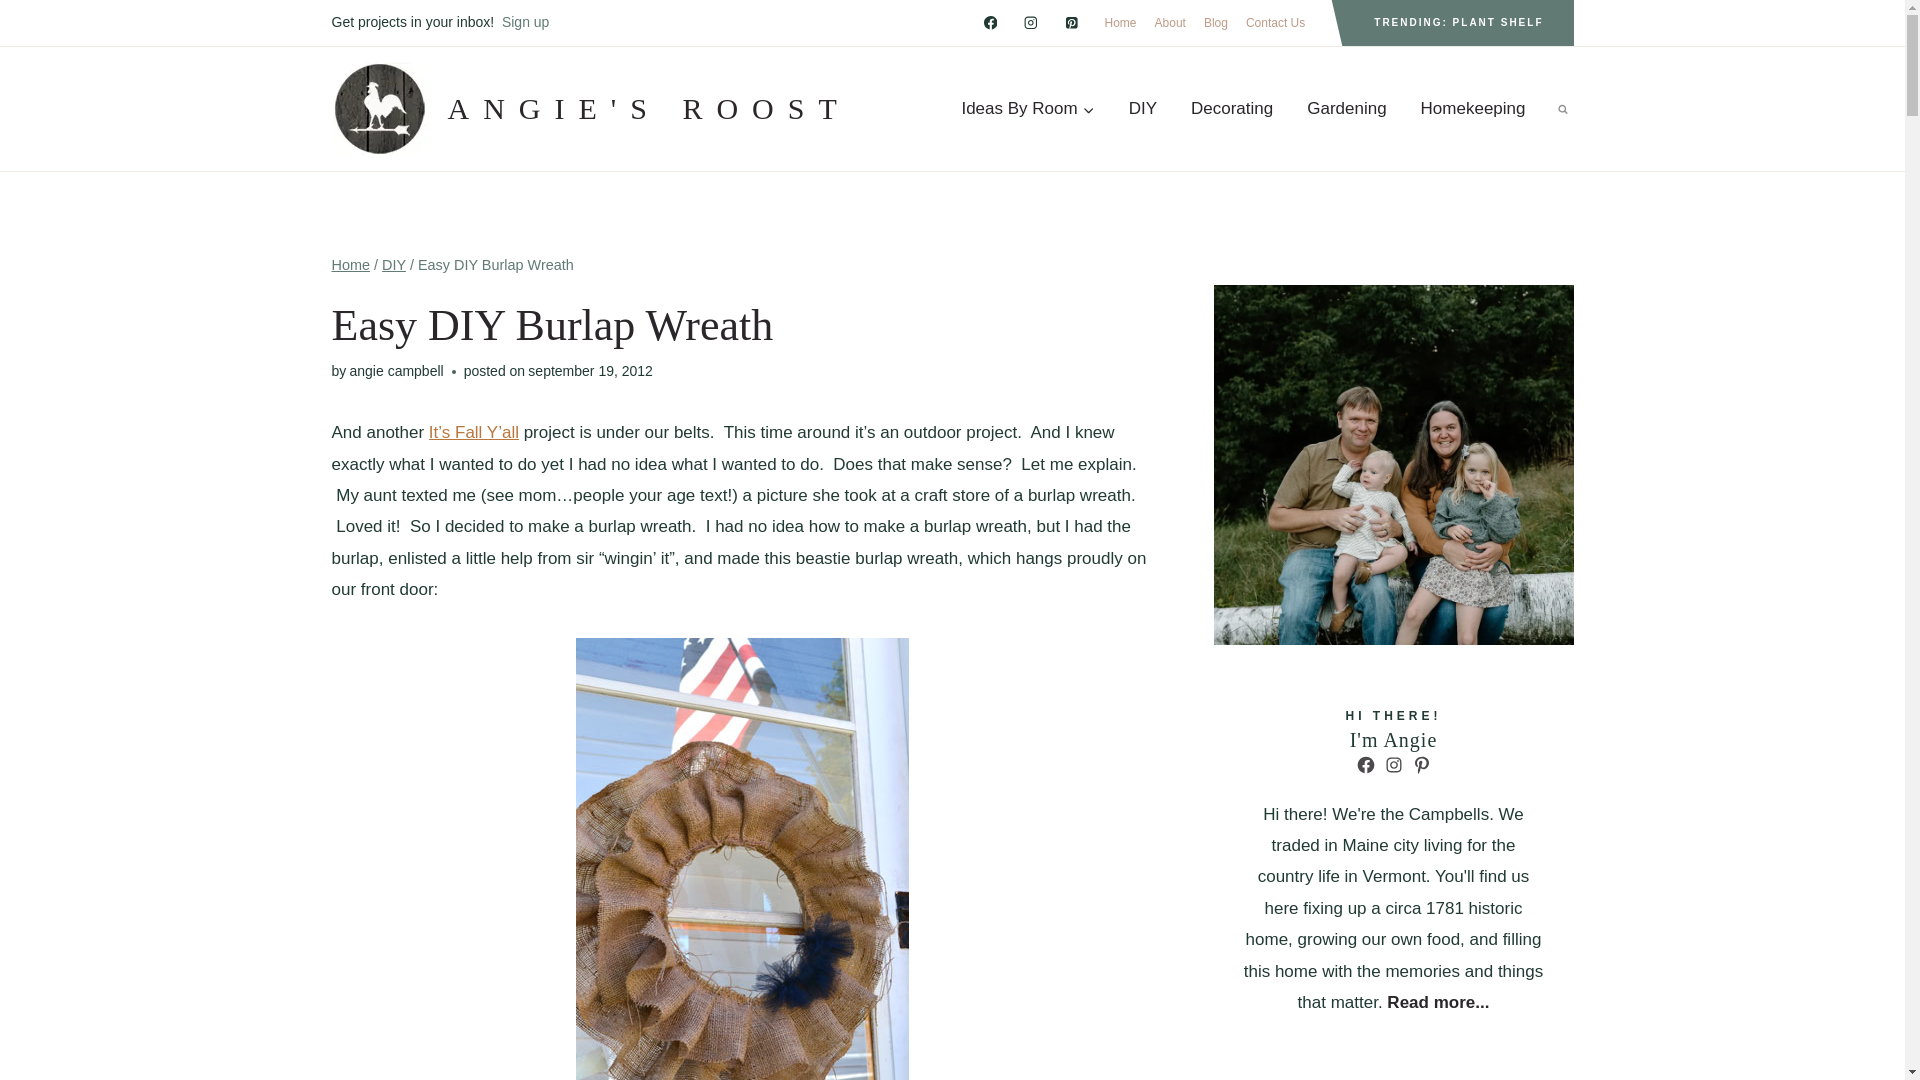 This screenshot has height=1080, width=1920. What do you see at coordinates (1274, 23) in the screenshot?
I see `Contact Us` at bounding box center [1274, 23].